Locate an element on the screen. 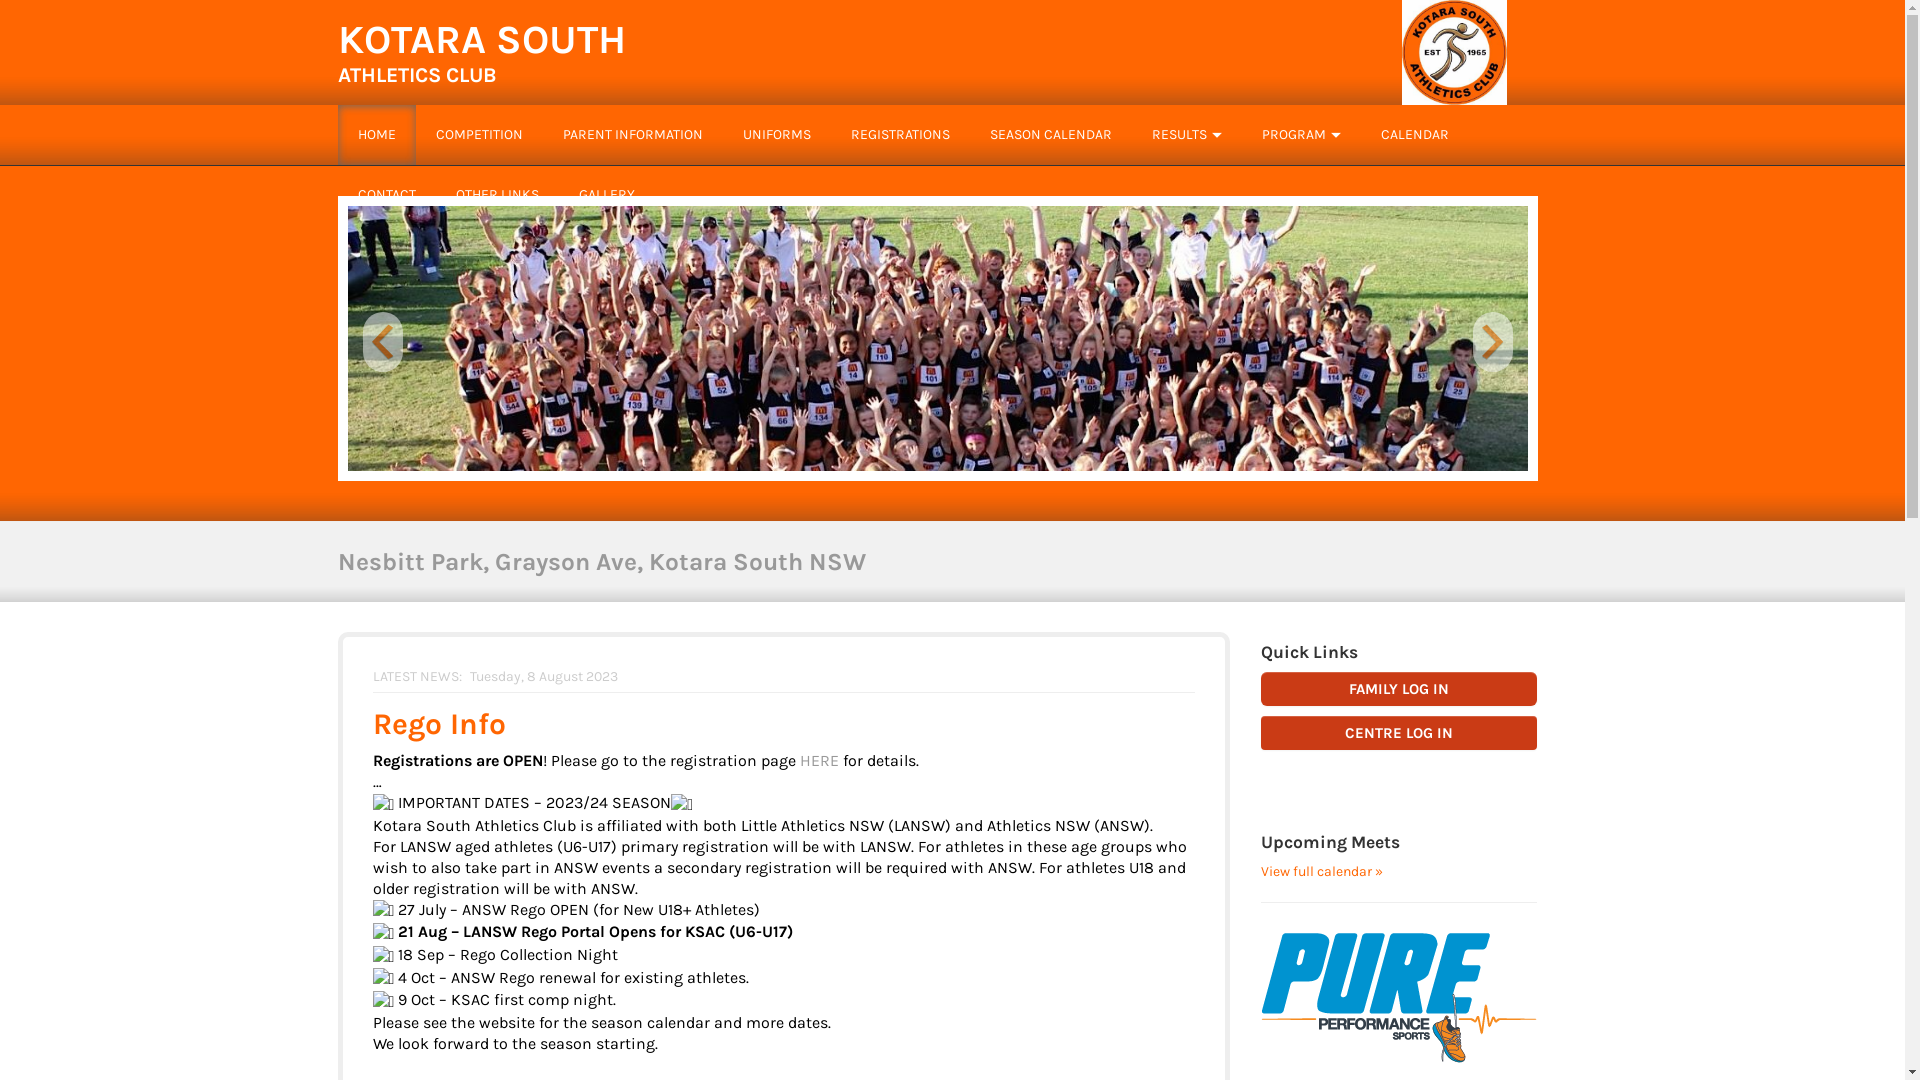 This screenshot has width=1920, height=1080. KOTARA SOUTH is located at coordinates (482, 40).